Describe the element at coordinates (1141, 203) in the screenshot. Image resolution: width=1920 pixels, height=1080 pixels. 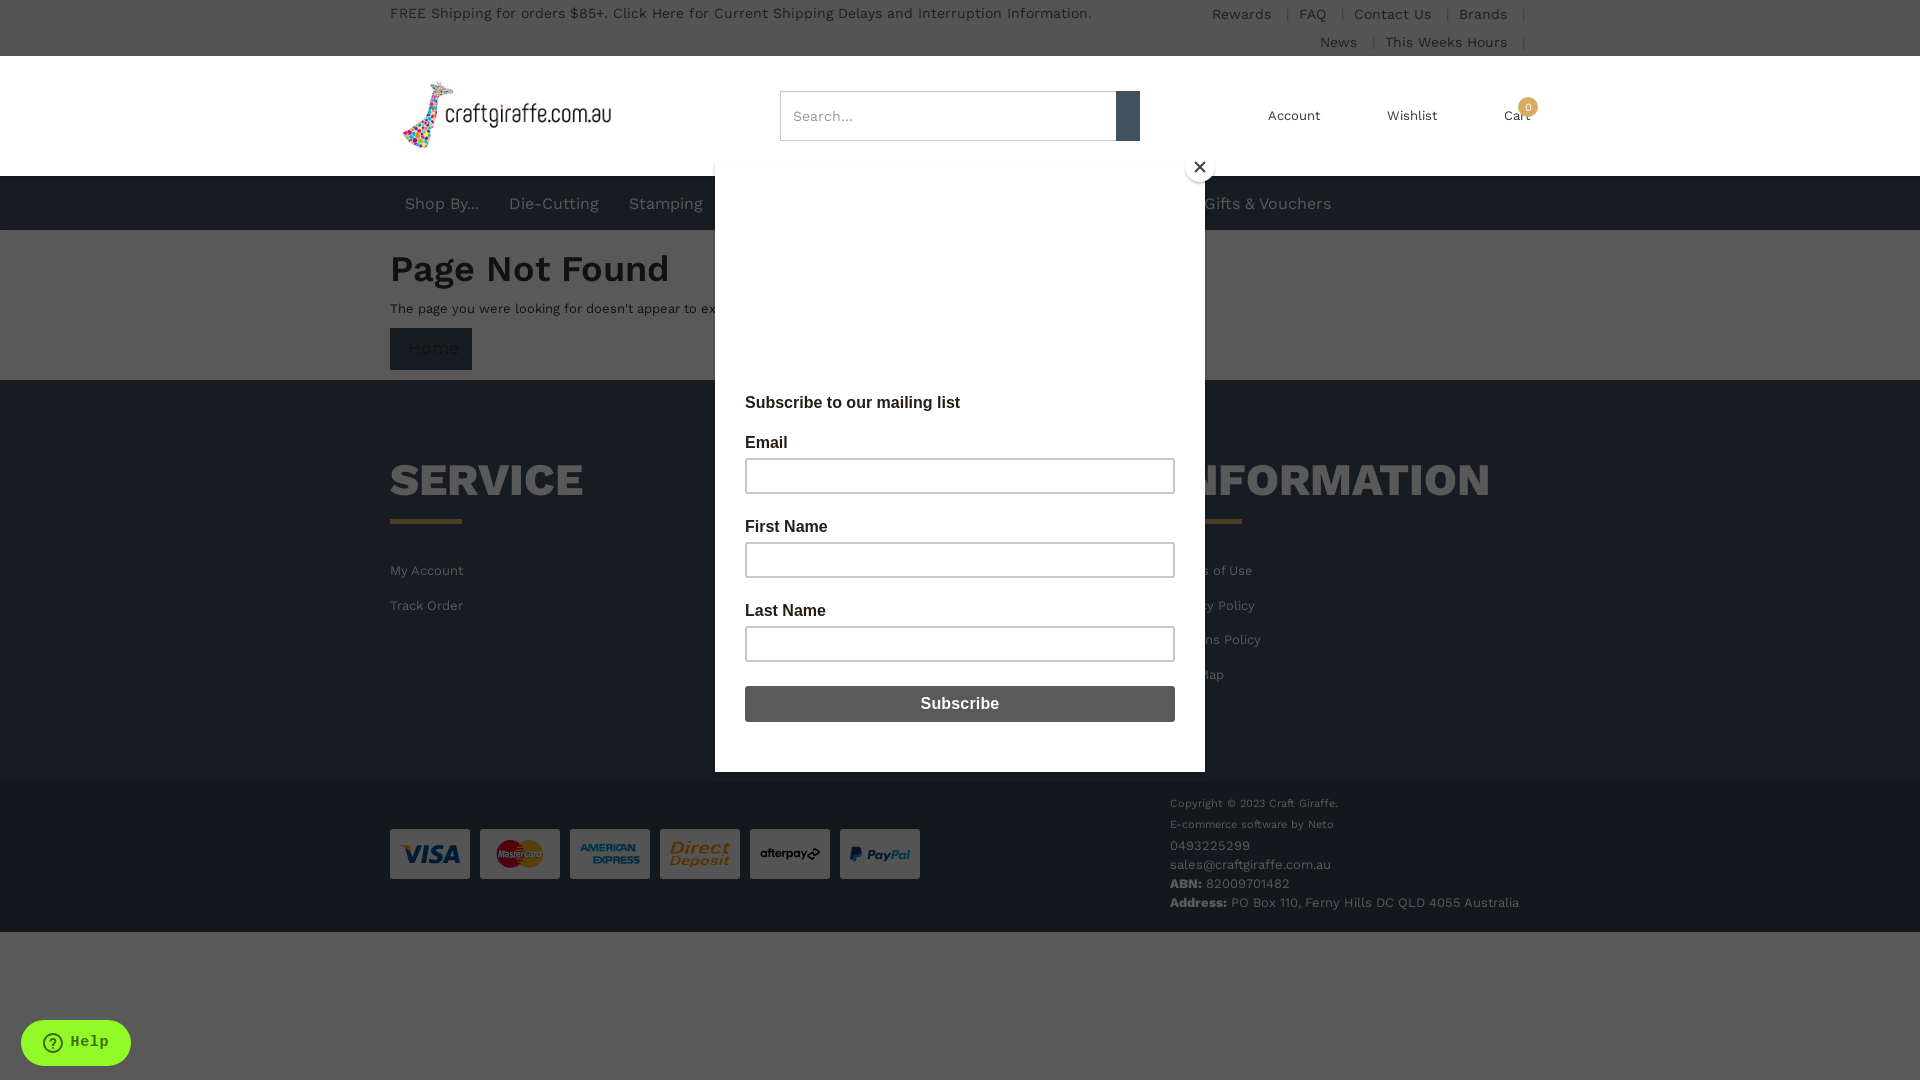
I see `Supplies` at that location.